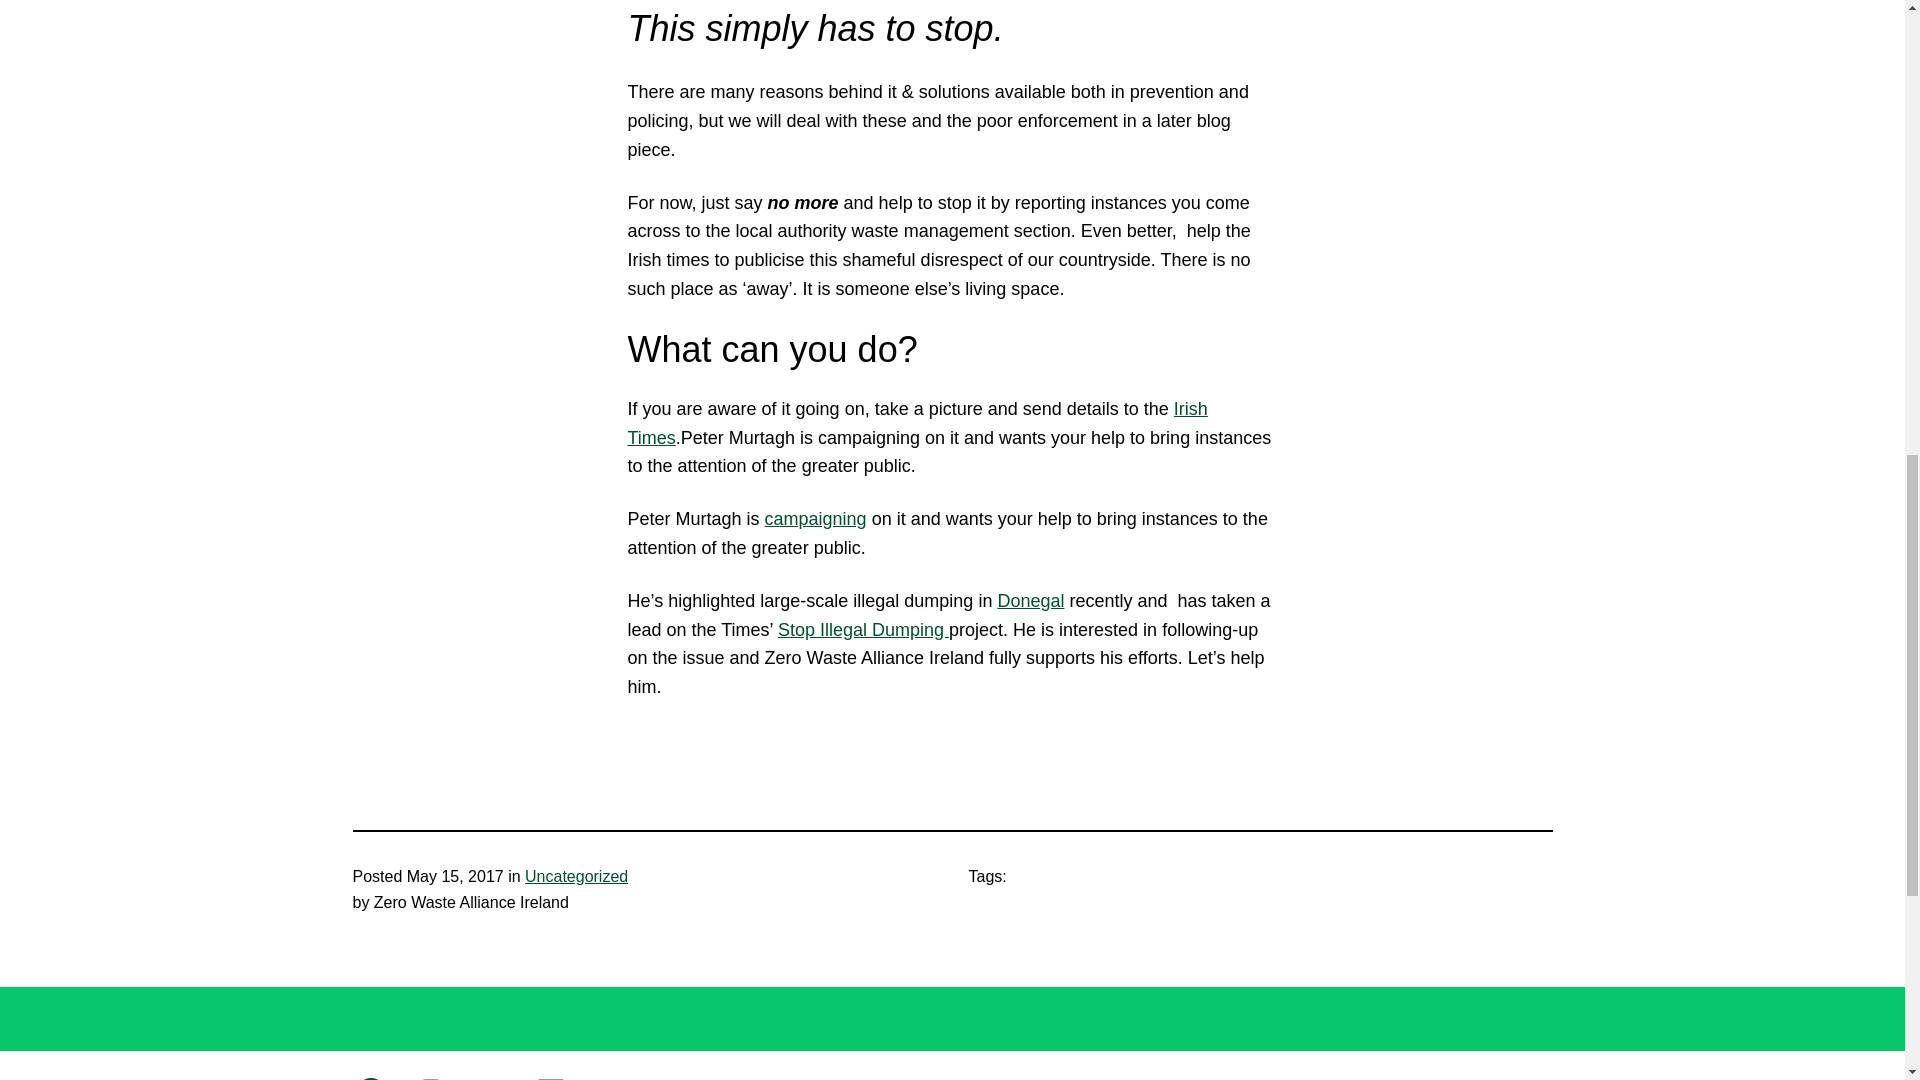 This screenshot has width=1920, height=1080. Describe the element at coordinates (862, 630) in the screenshot. I see `Stop Illegal Dumping` at that location.